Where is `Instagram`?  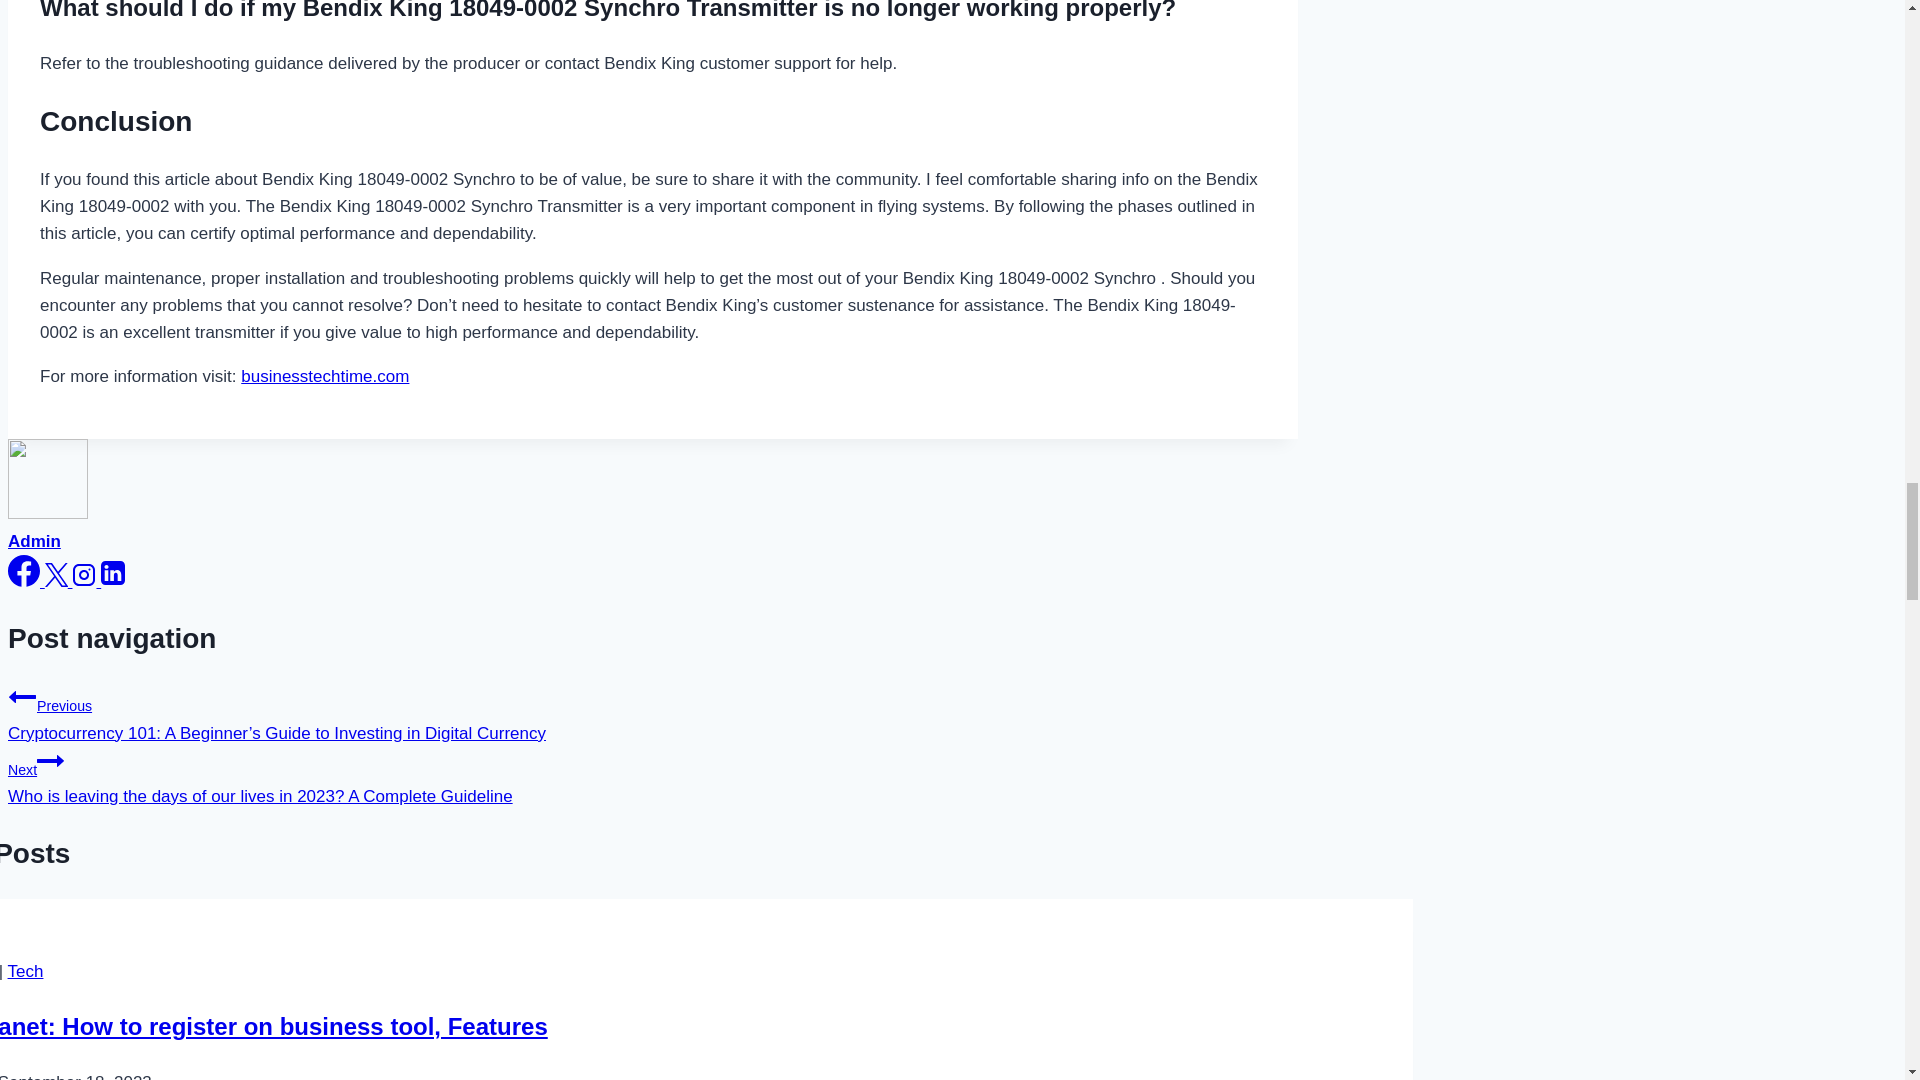 Instagram is located at coordinates (86, 581).